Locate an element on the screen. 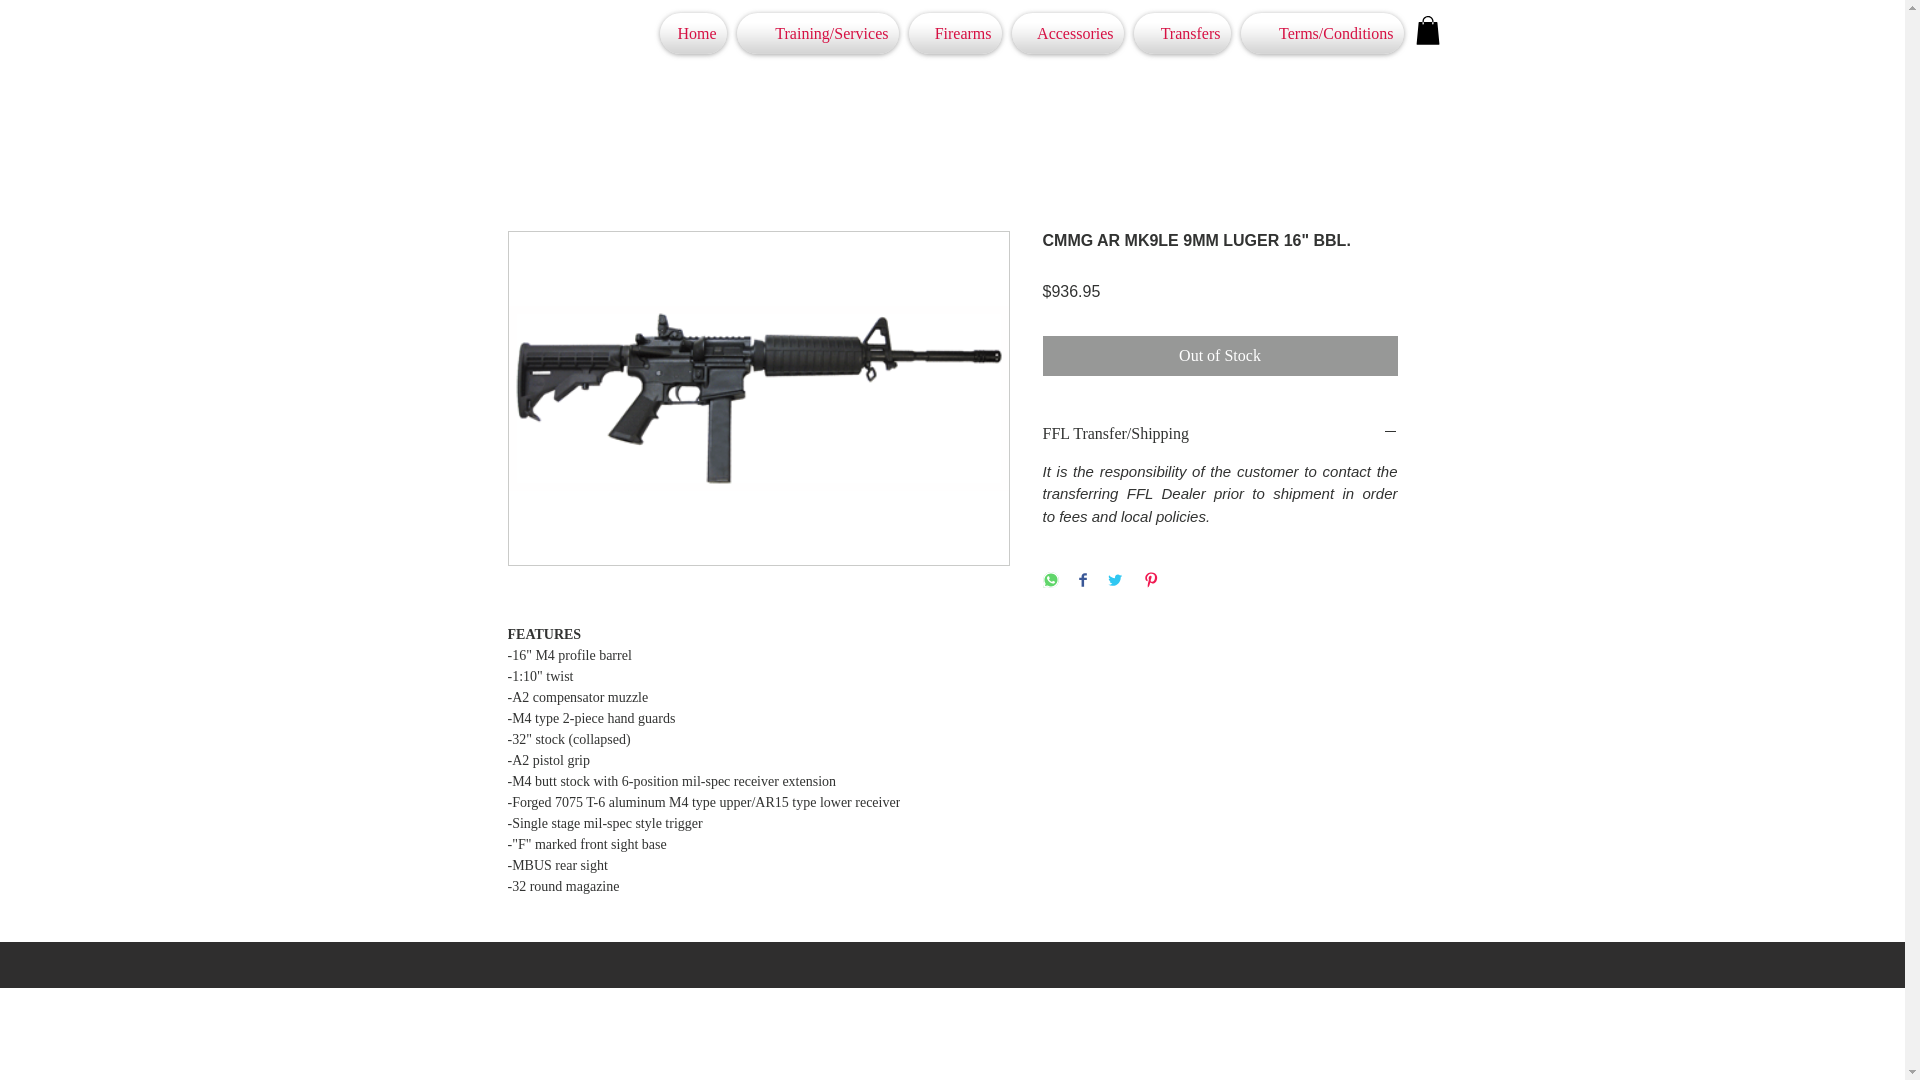 The height and width of the screenshot is (1080, 1920). Accessories is located at coordinates (1067, 33).